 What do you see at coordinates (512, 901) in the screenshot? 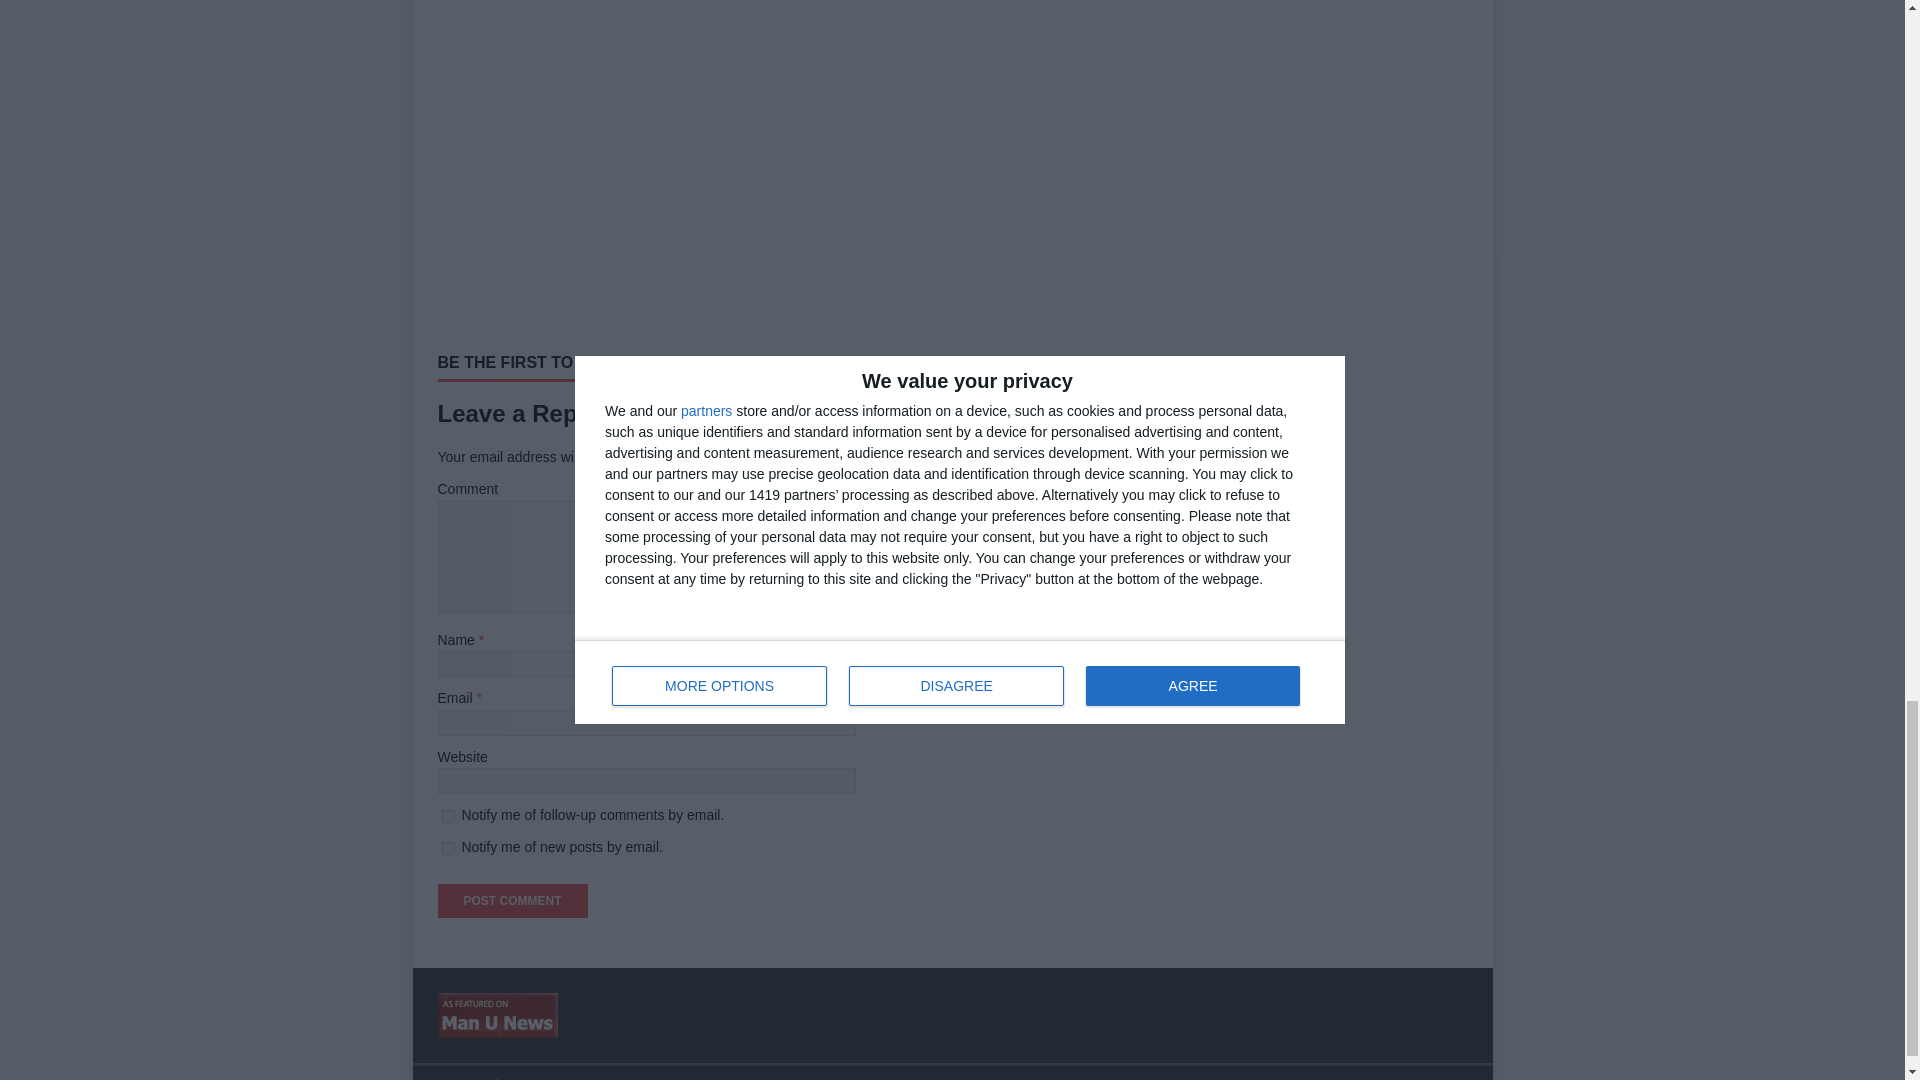
I see `Post Comment` at bounding box center [512, 901].